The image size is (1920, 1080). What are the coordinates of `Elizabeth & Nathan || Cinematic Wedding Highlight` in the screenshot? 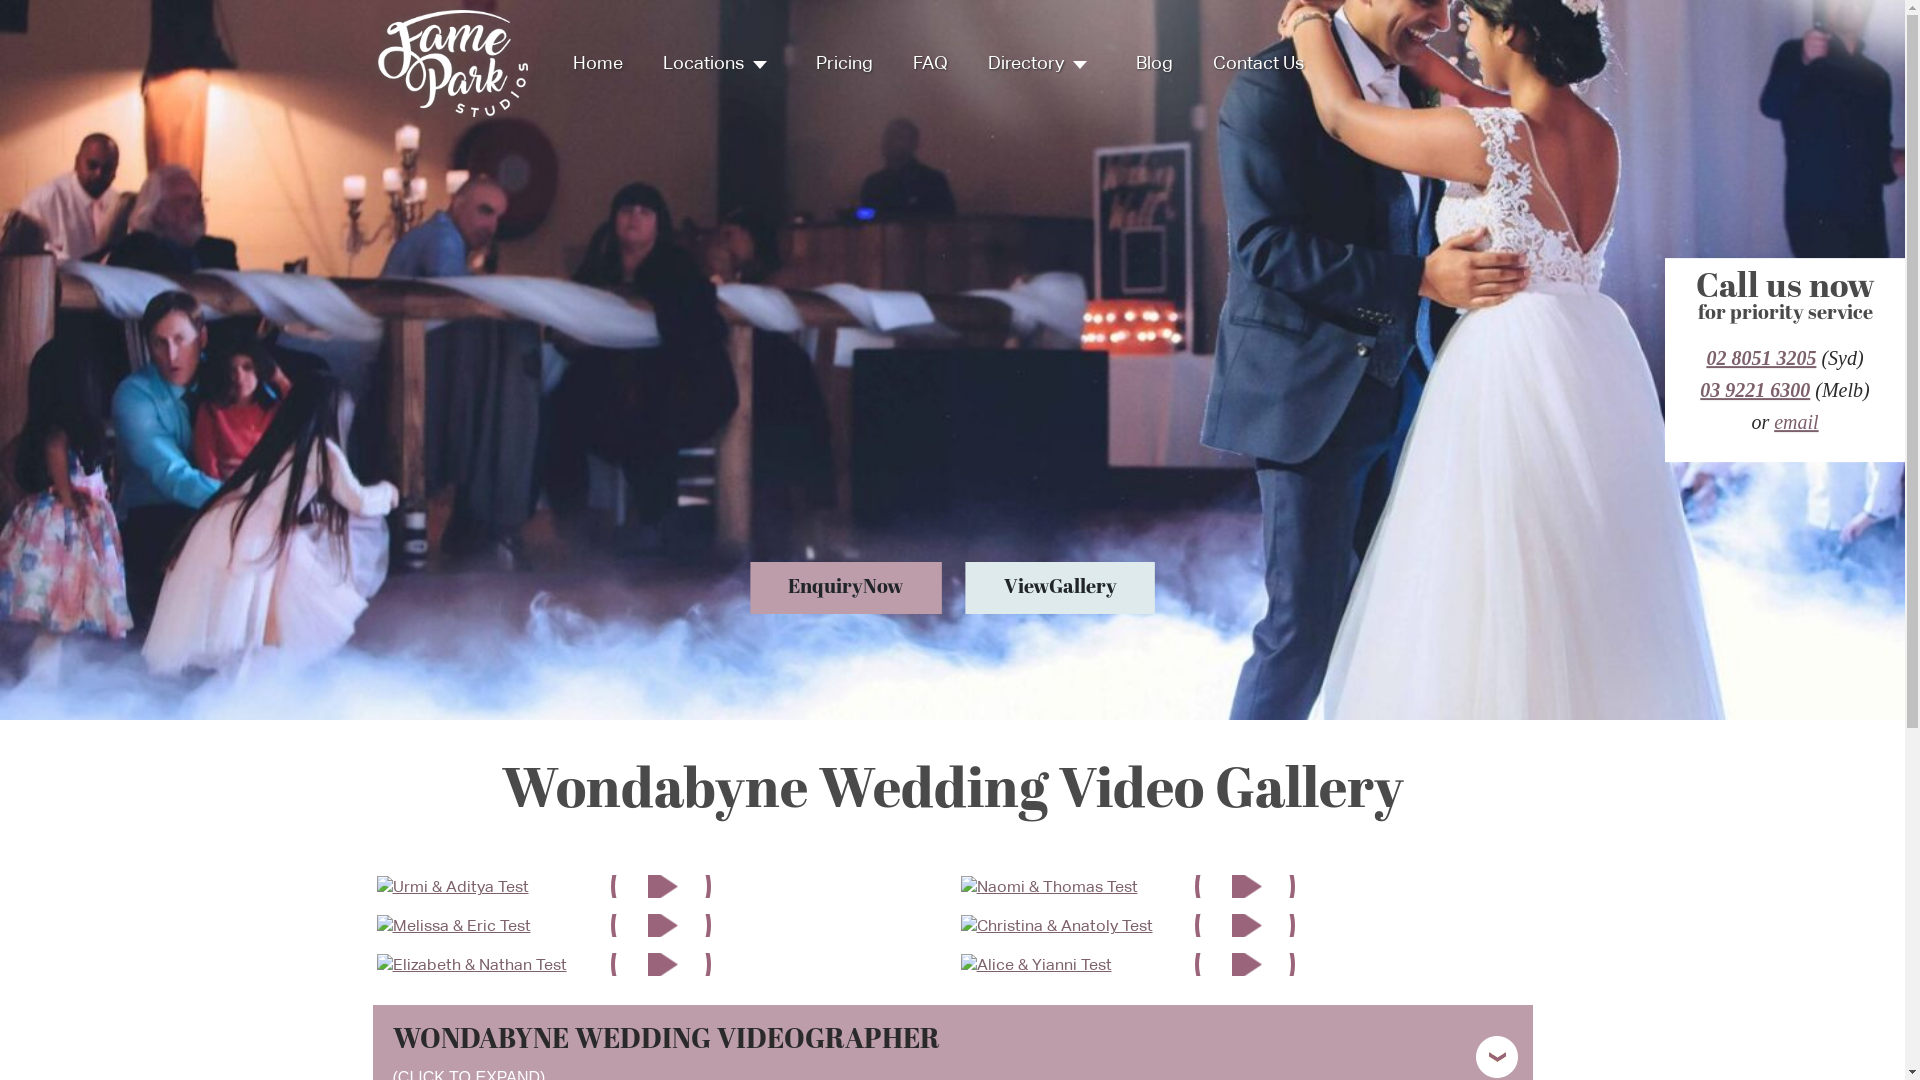 It's located at (471, 964).